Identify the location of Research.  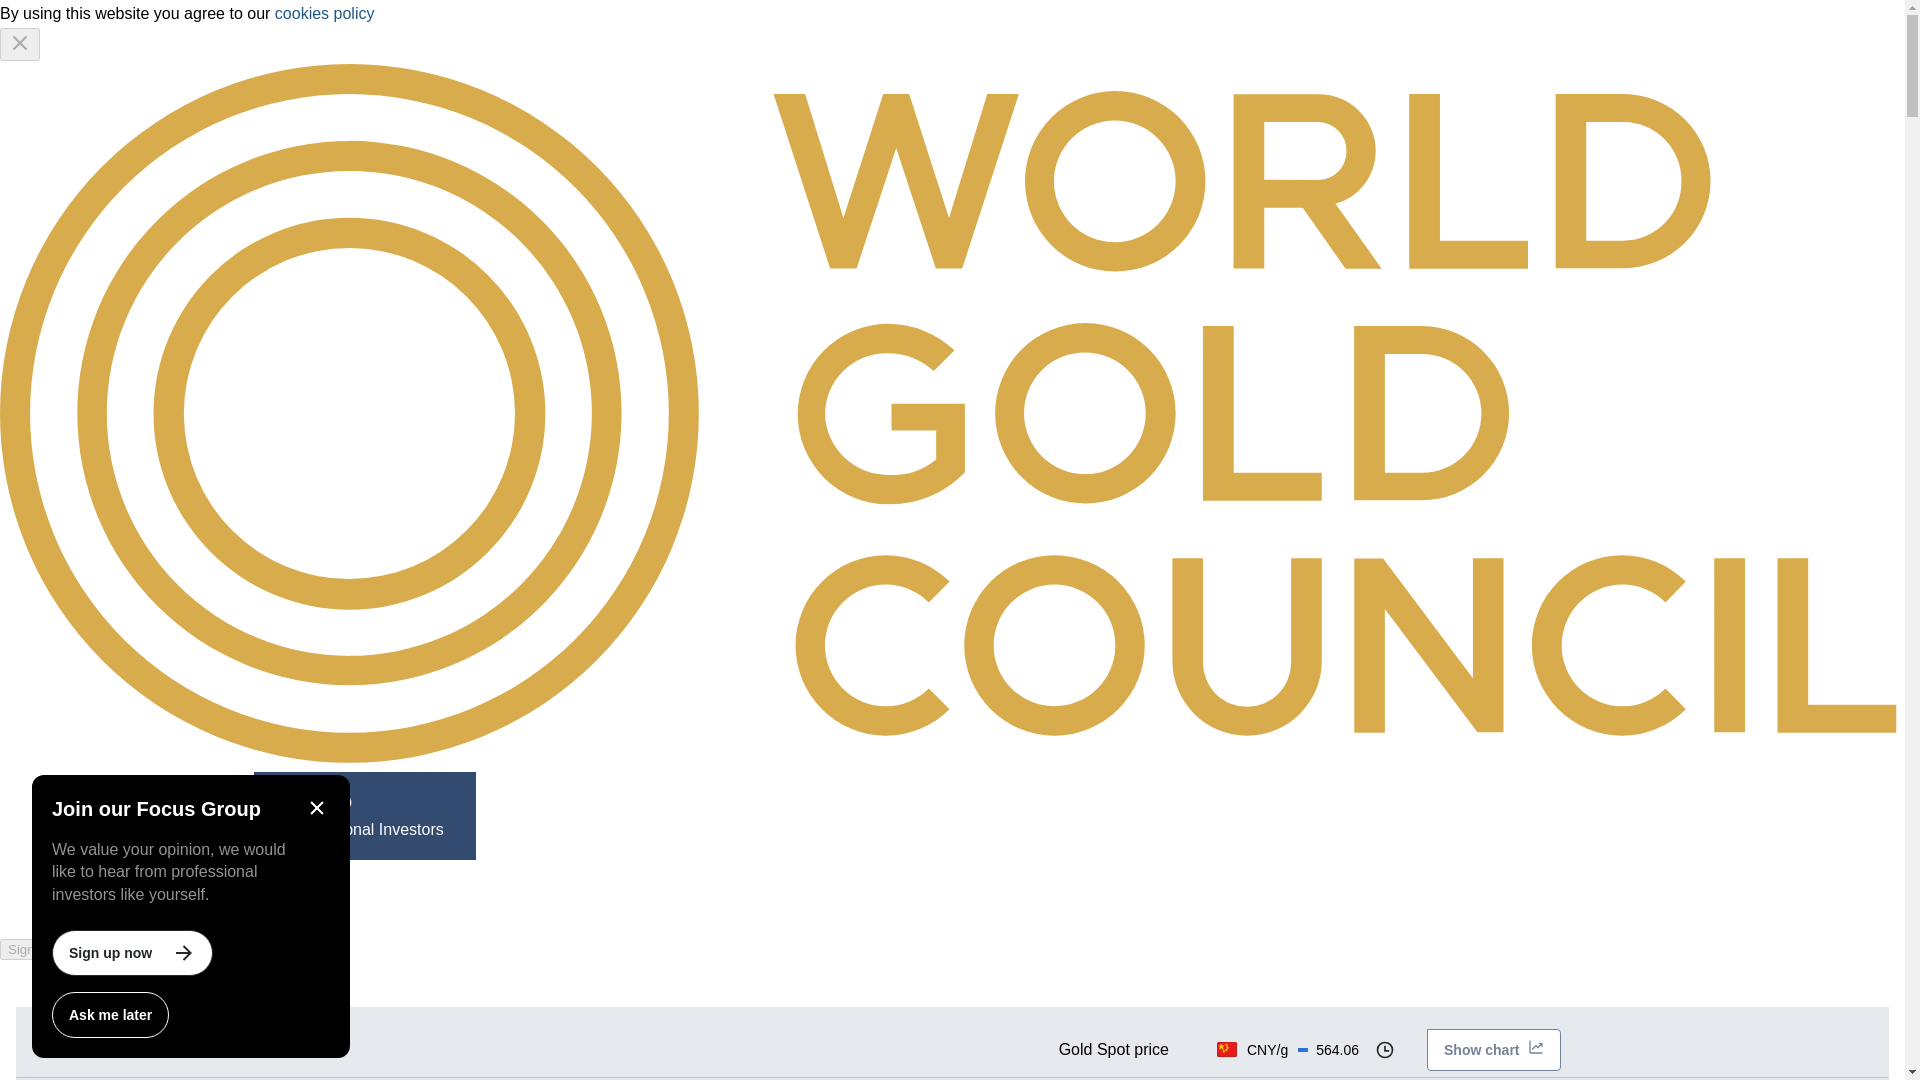
(580, 816).